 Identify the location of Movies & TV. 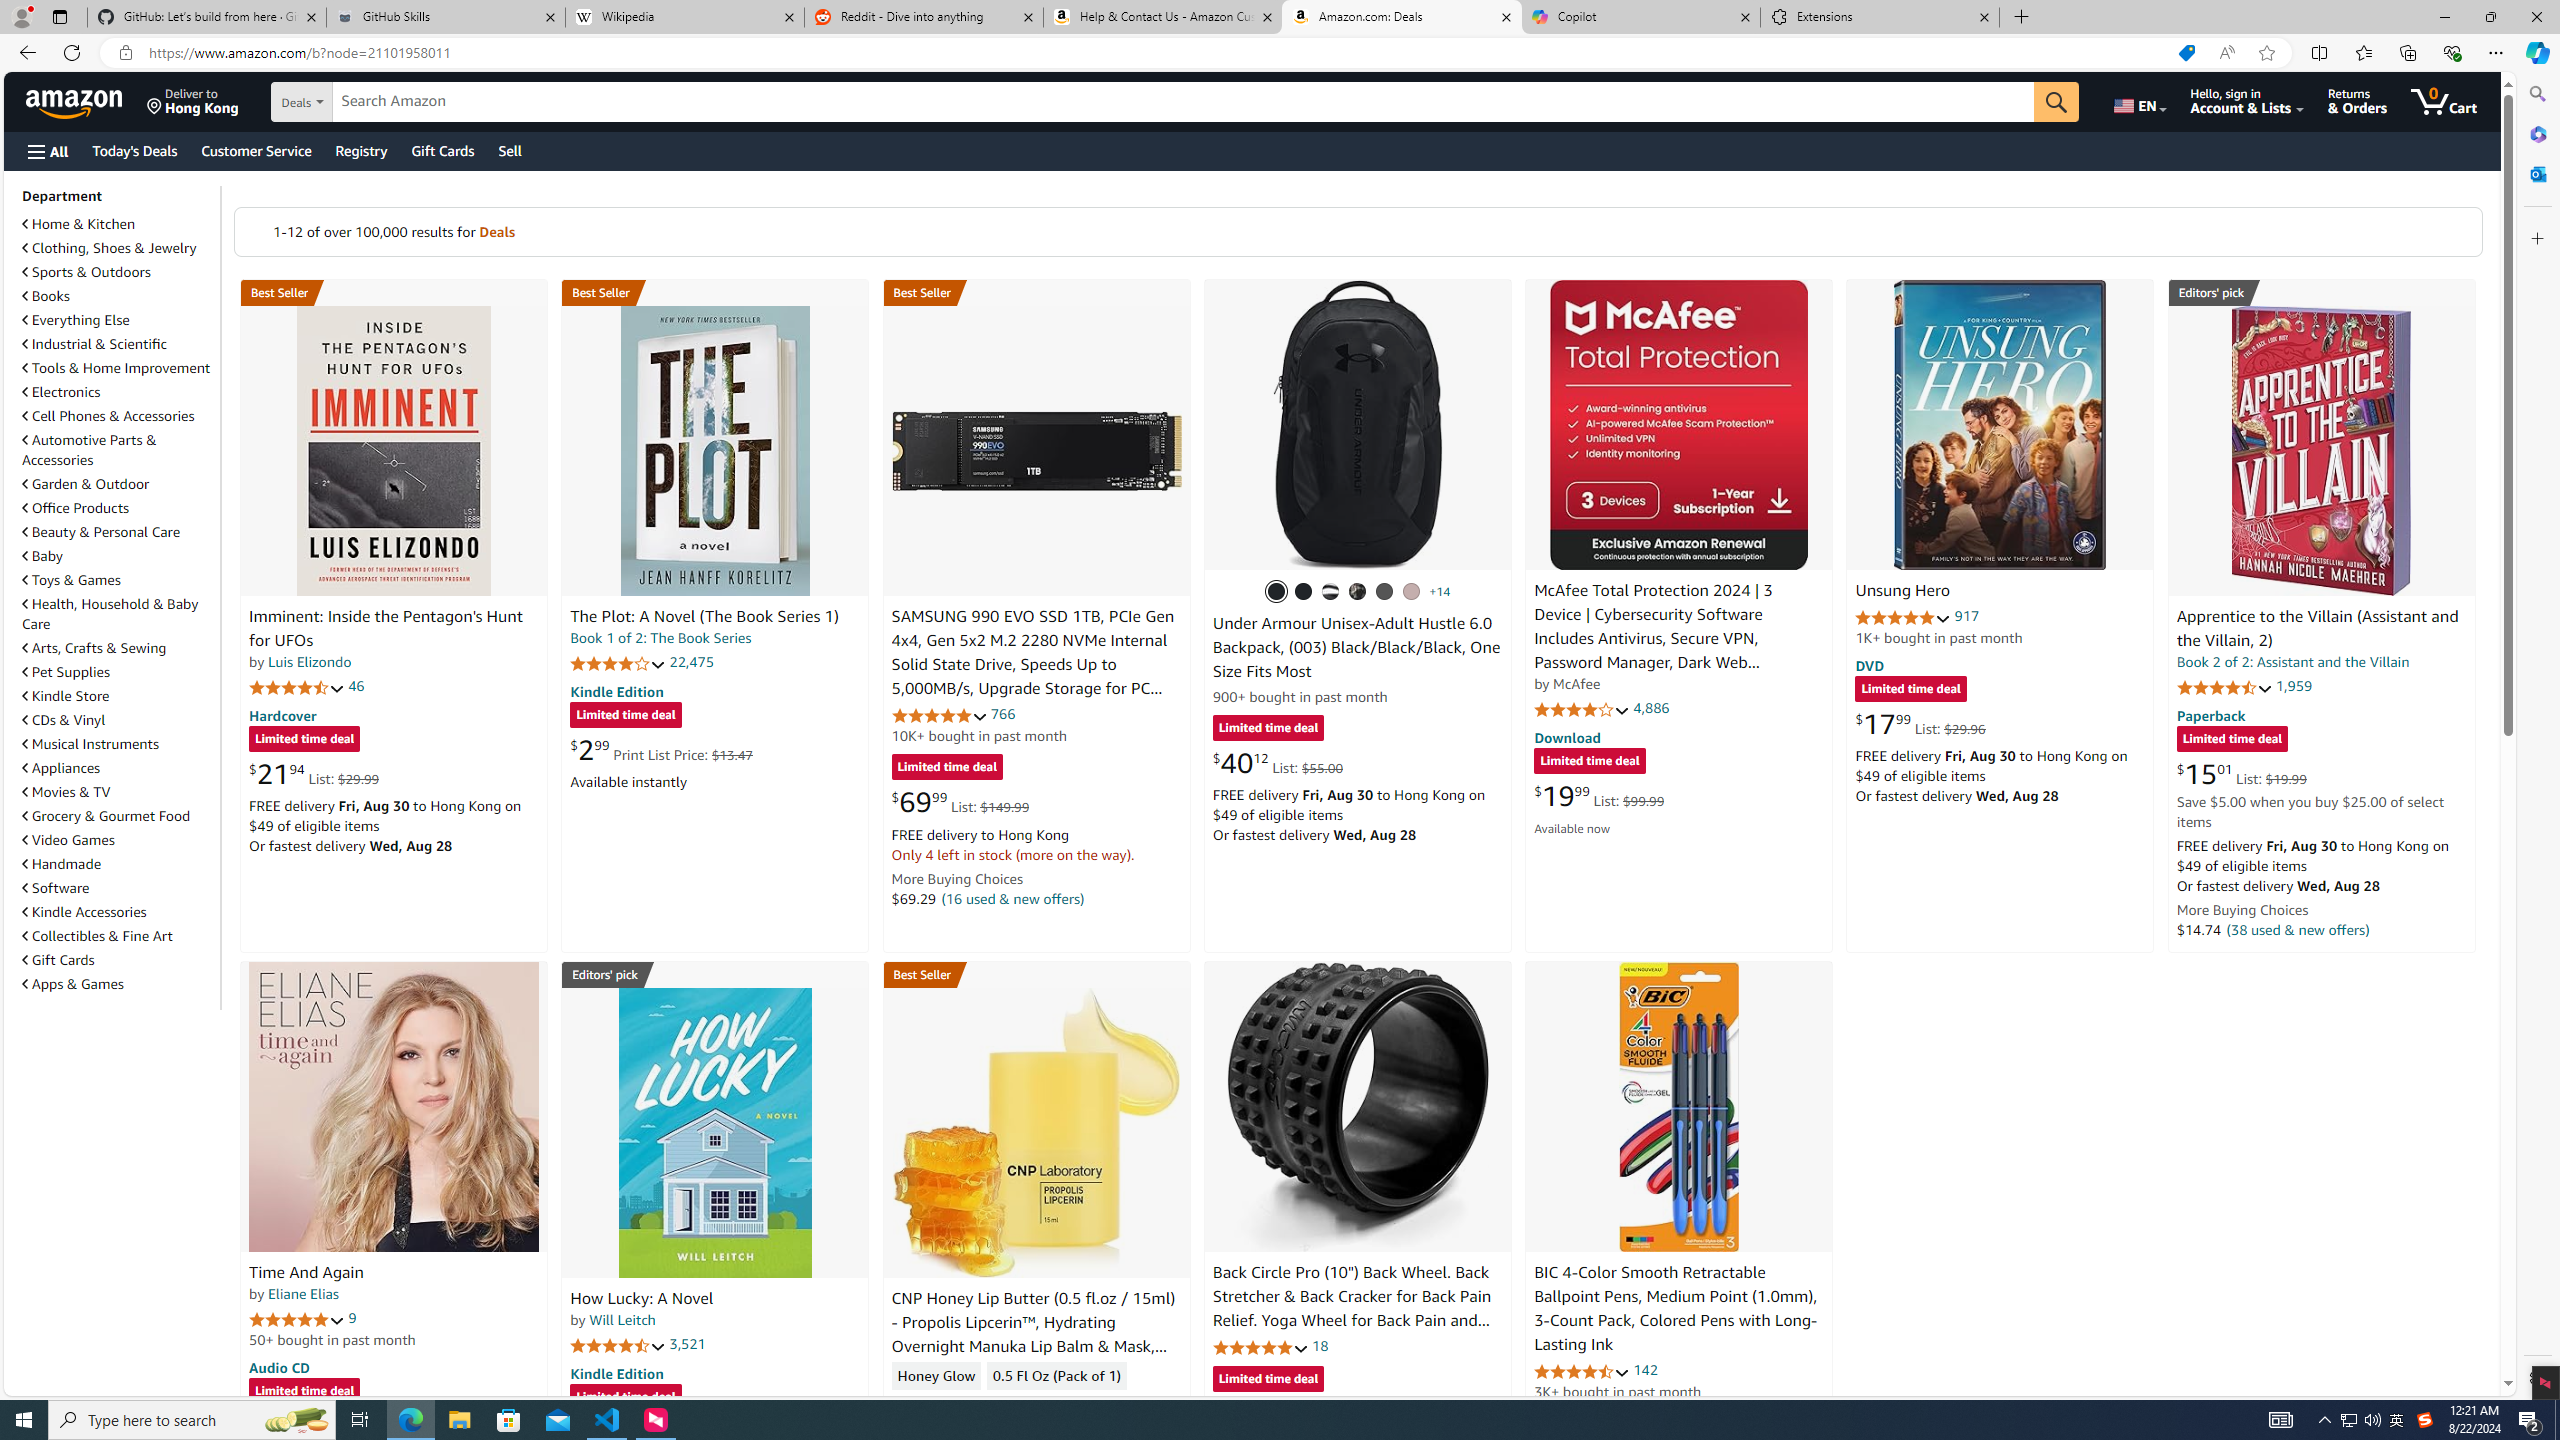
(66, 792).